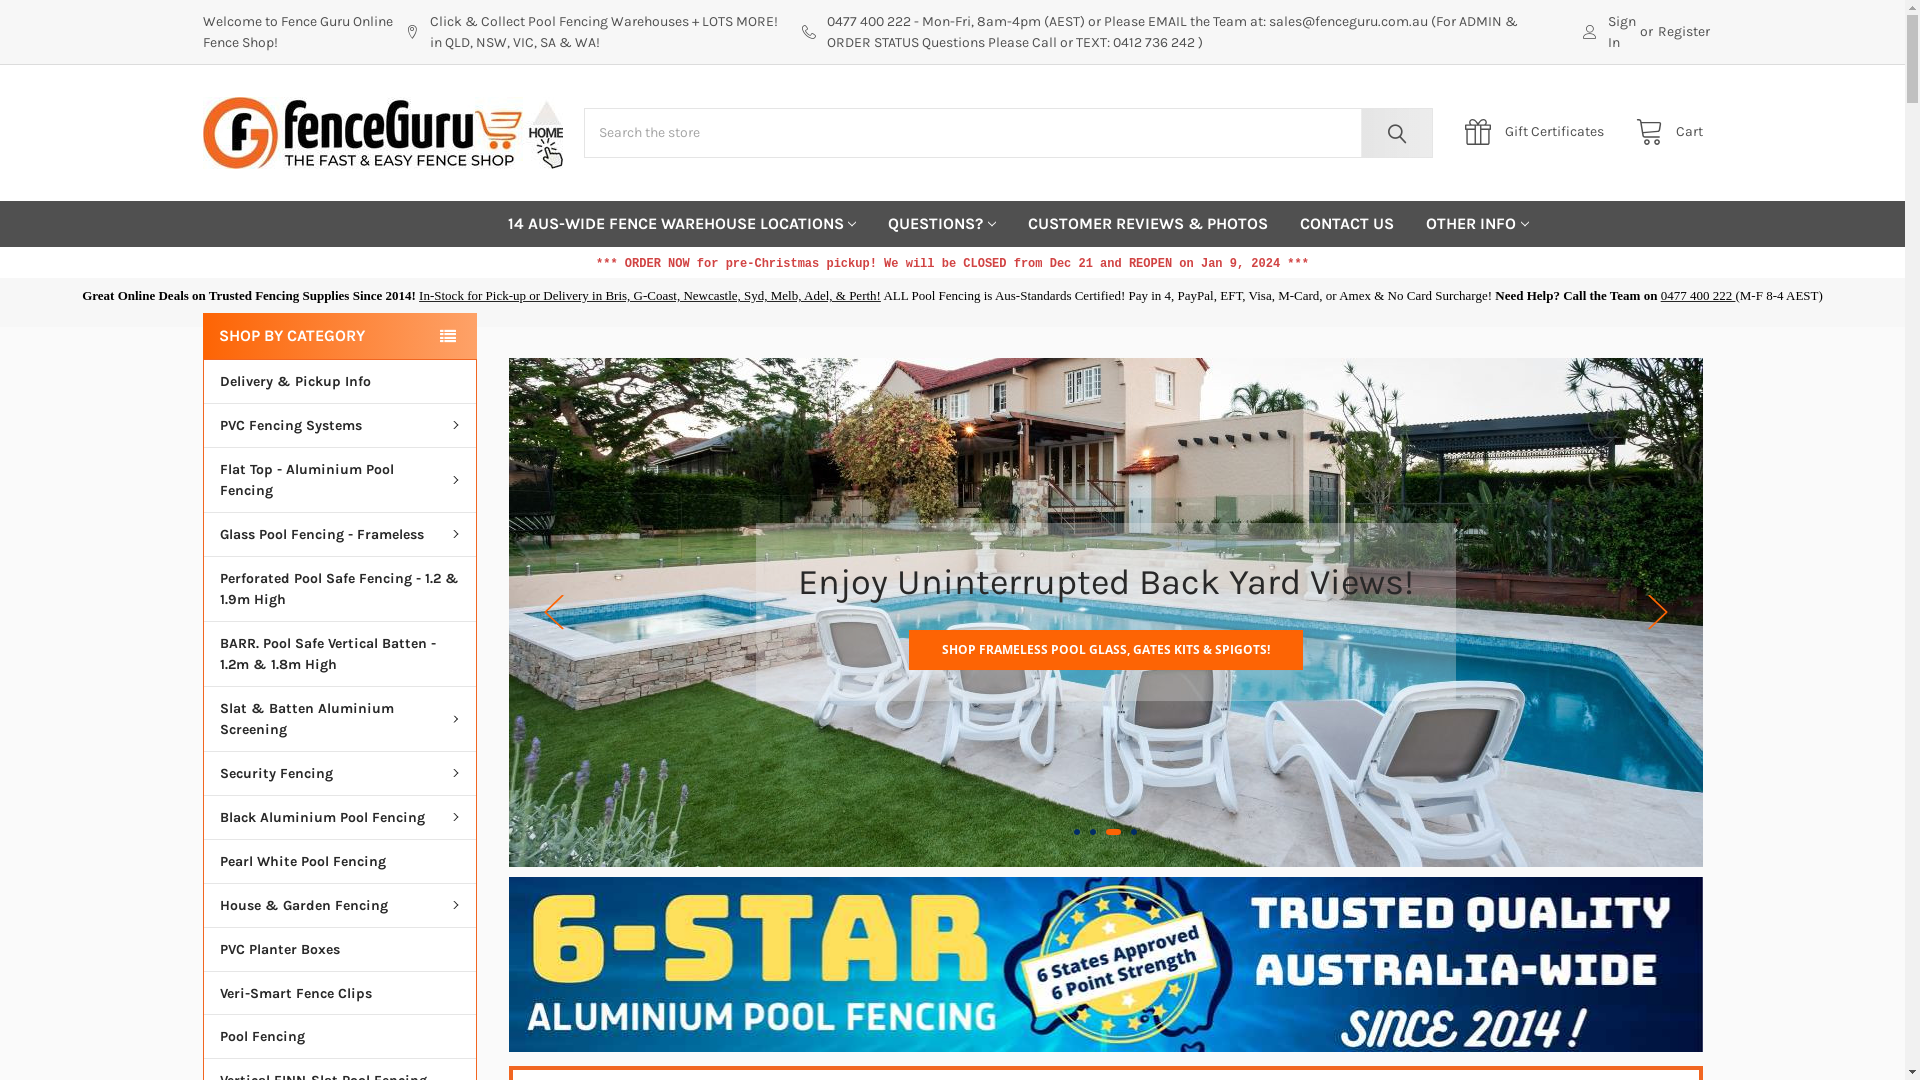 Image resolution: width=1920 pixels, height=1080 pixels. I want to click on Previous, so click(554, 612).